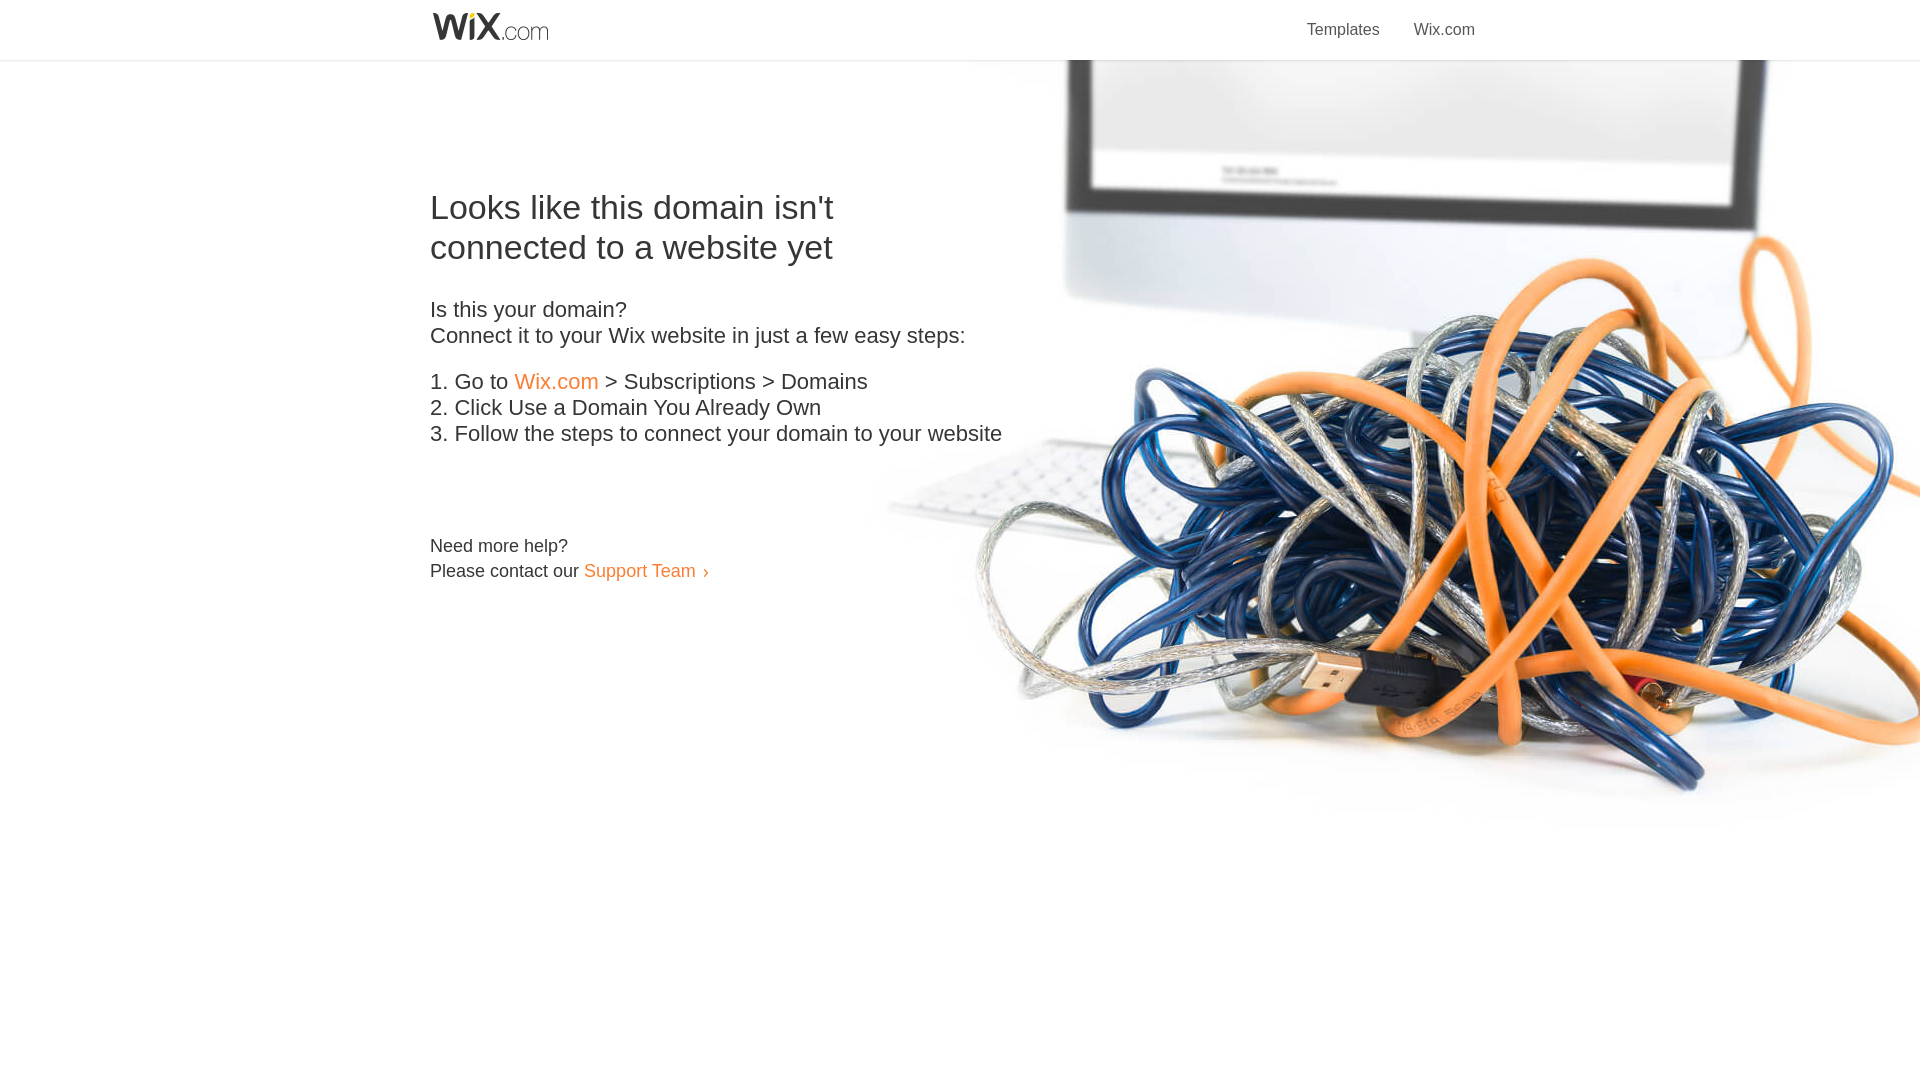 This screenshot has width=1920, height=1080. What do you see at coordinates (1344, 18) in the screenshot?
I see `Templates` at bounding box center [1344, 18].